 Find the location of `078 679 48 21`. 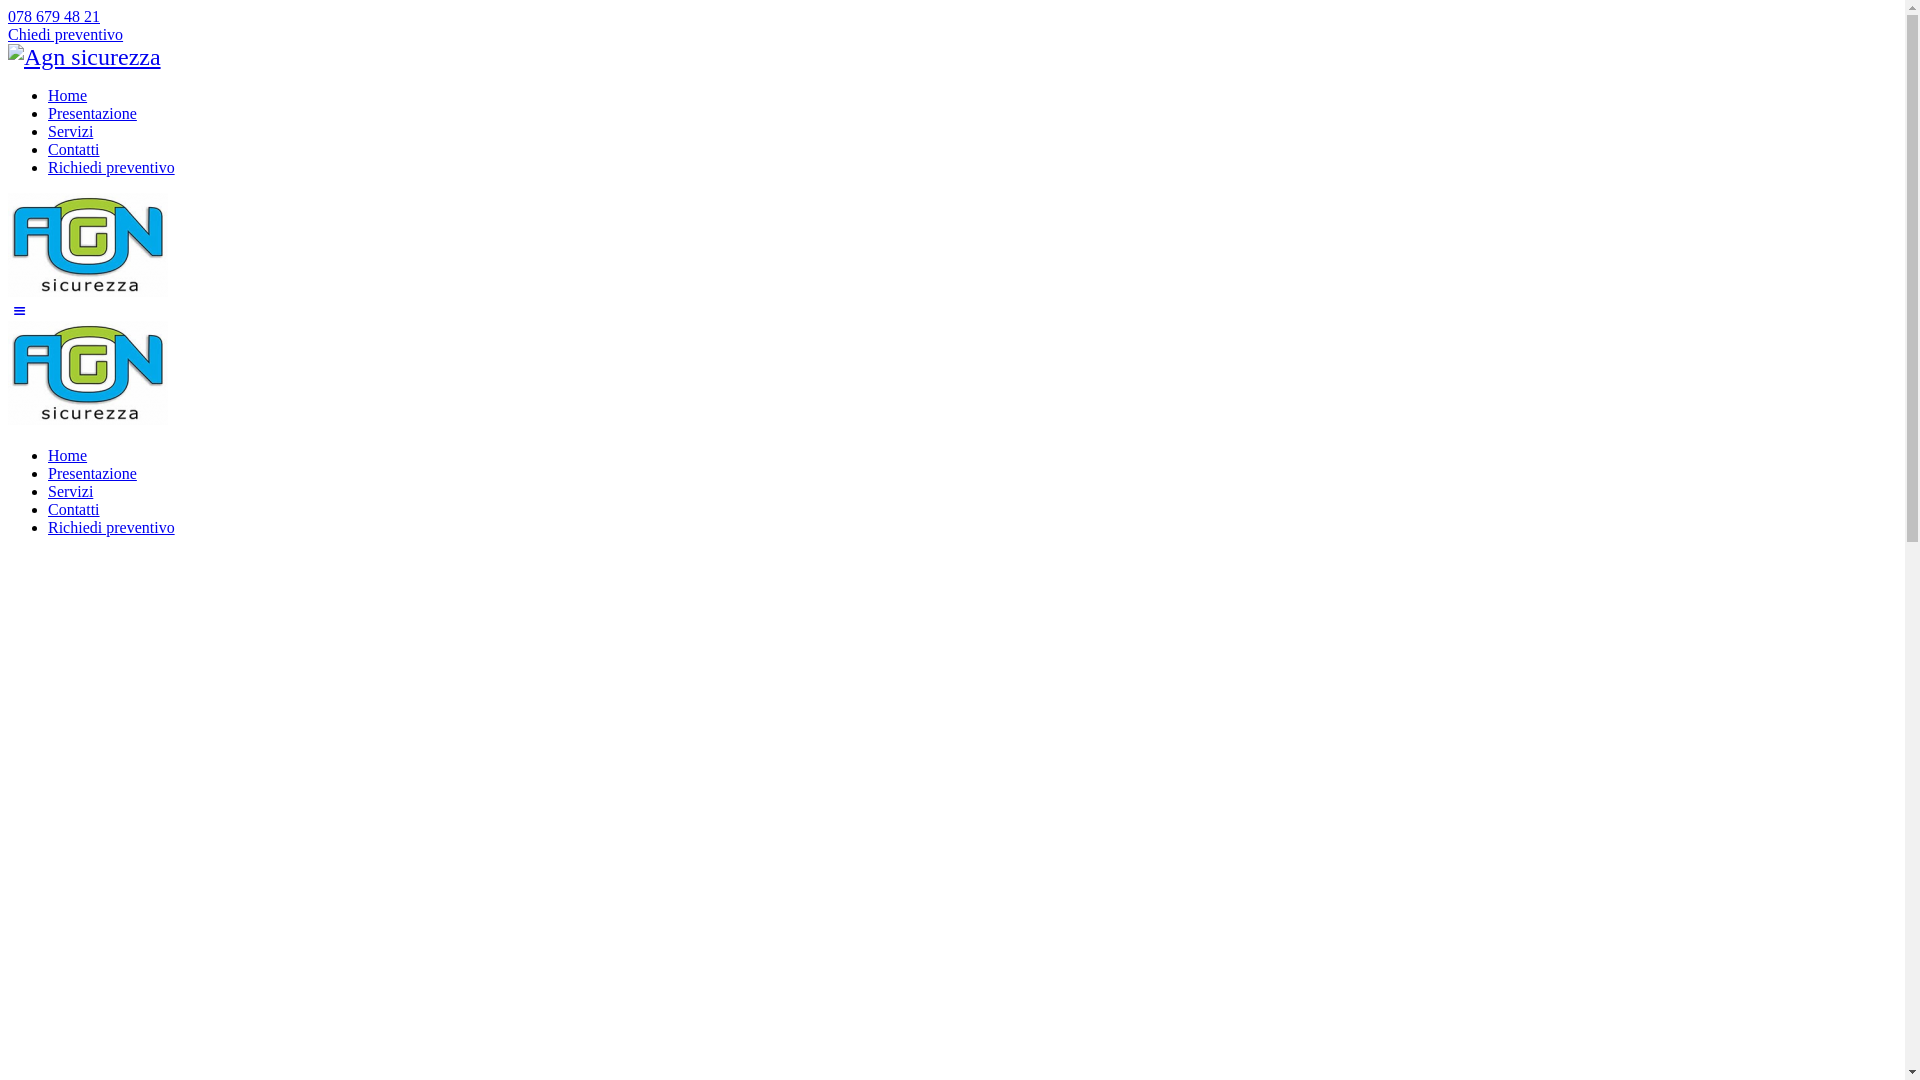

078 679 48 21 is located at coordinates (54, 16).